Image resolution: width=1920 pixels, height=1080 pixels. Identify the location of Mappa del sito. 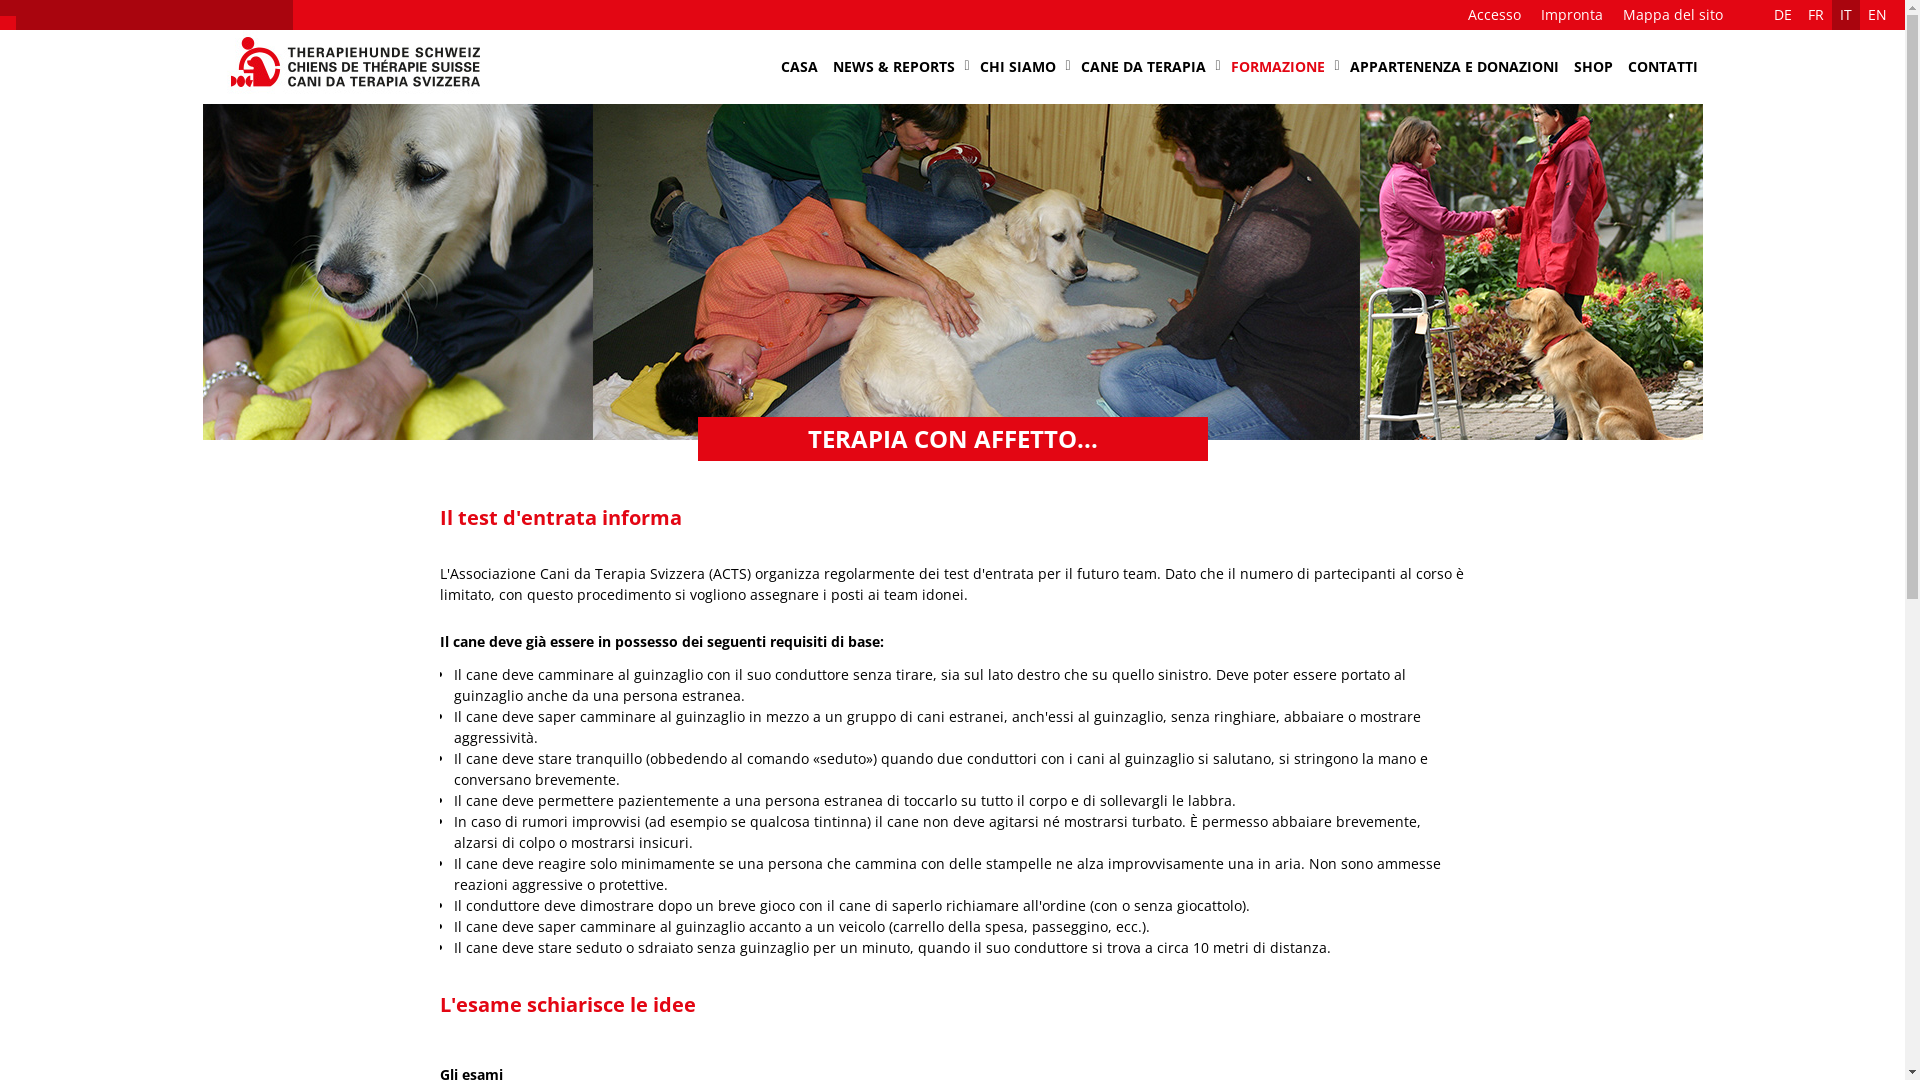
(1673, 15).